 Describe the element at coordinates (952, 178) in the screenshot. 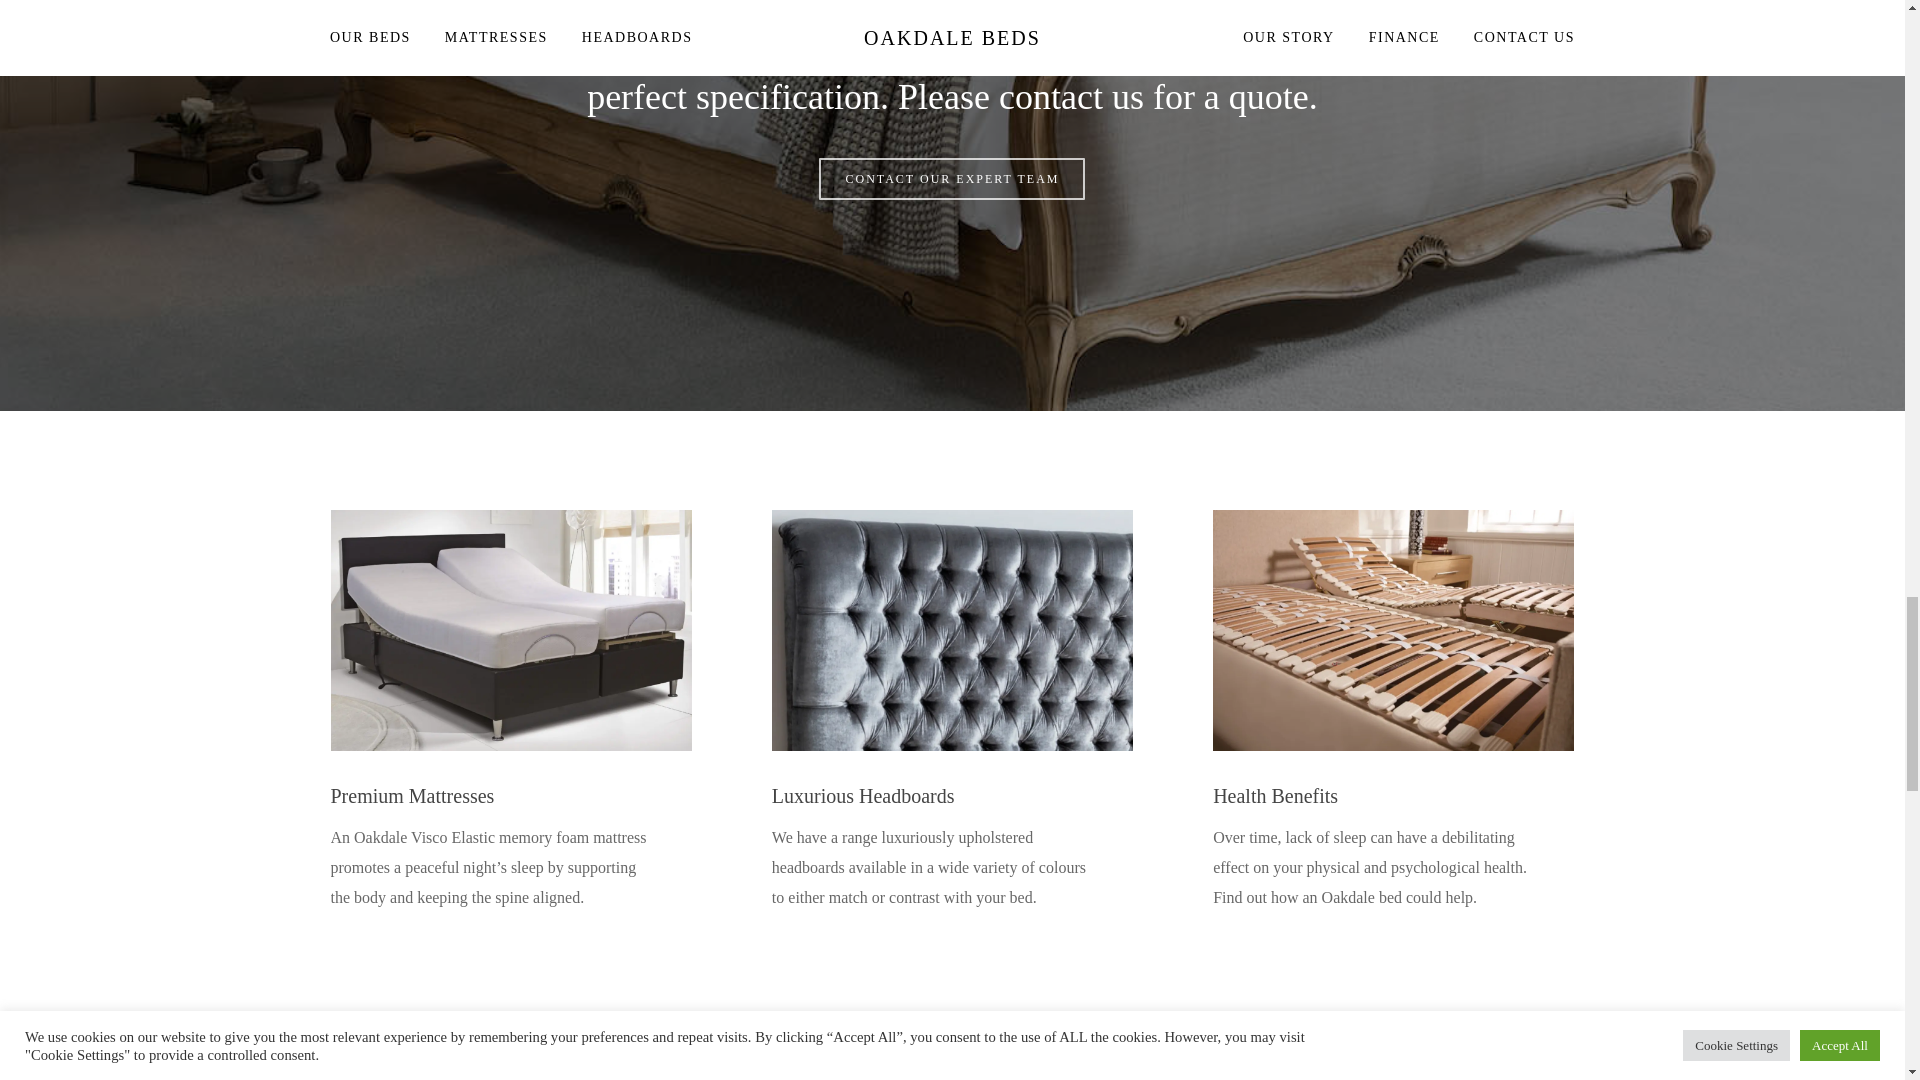

I see `CONTACT OUR EXPERT TEAM` at that location.